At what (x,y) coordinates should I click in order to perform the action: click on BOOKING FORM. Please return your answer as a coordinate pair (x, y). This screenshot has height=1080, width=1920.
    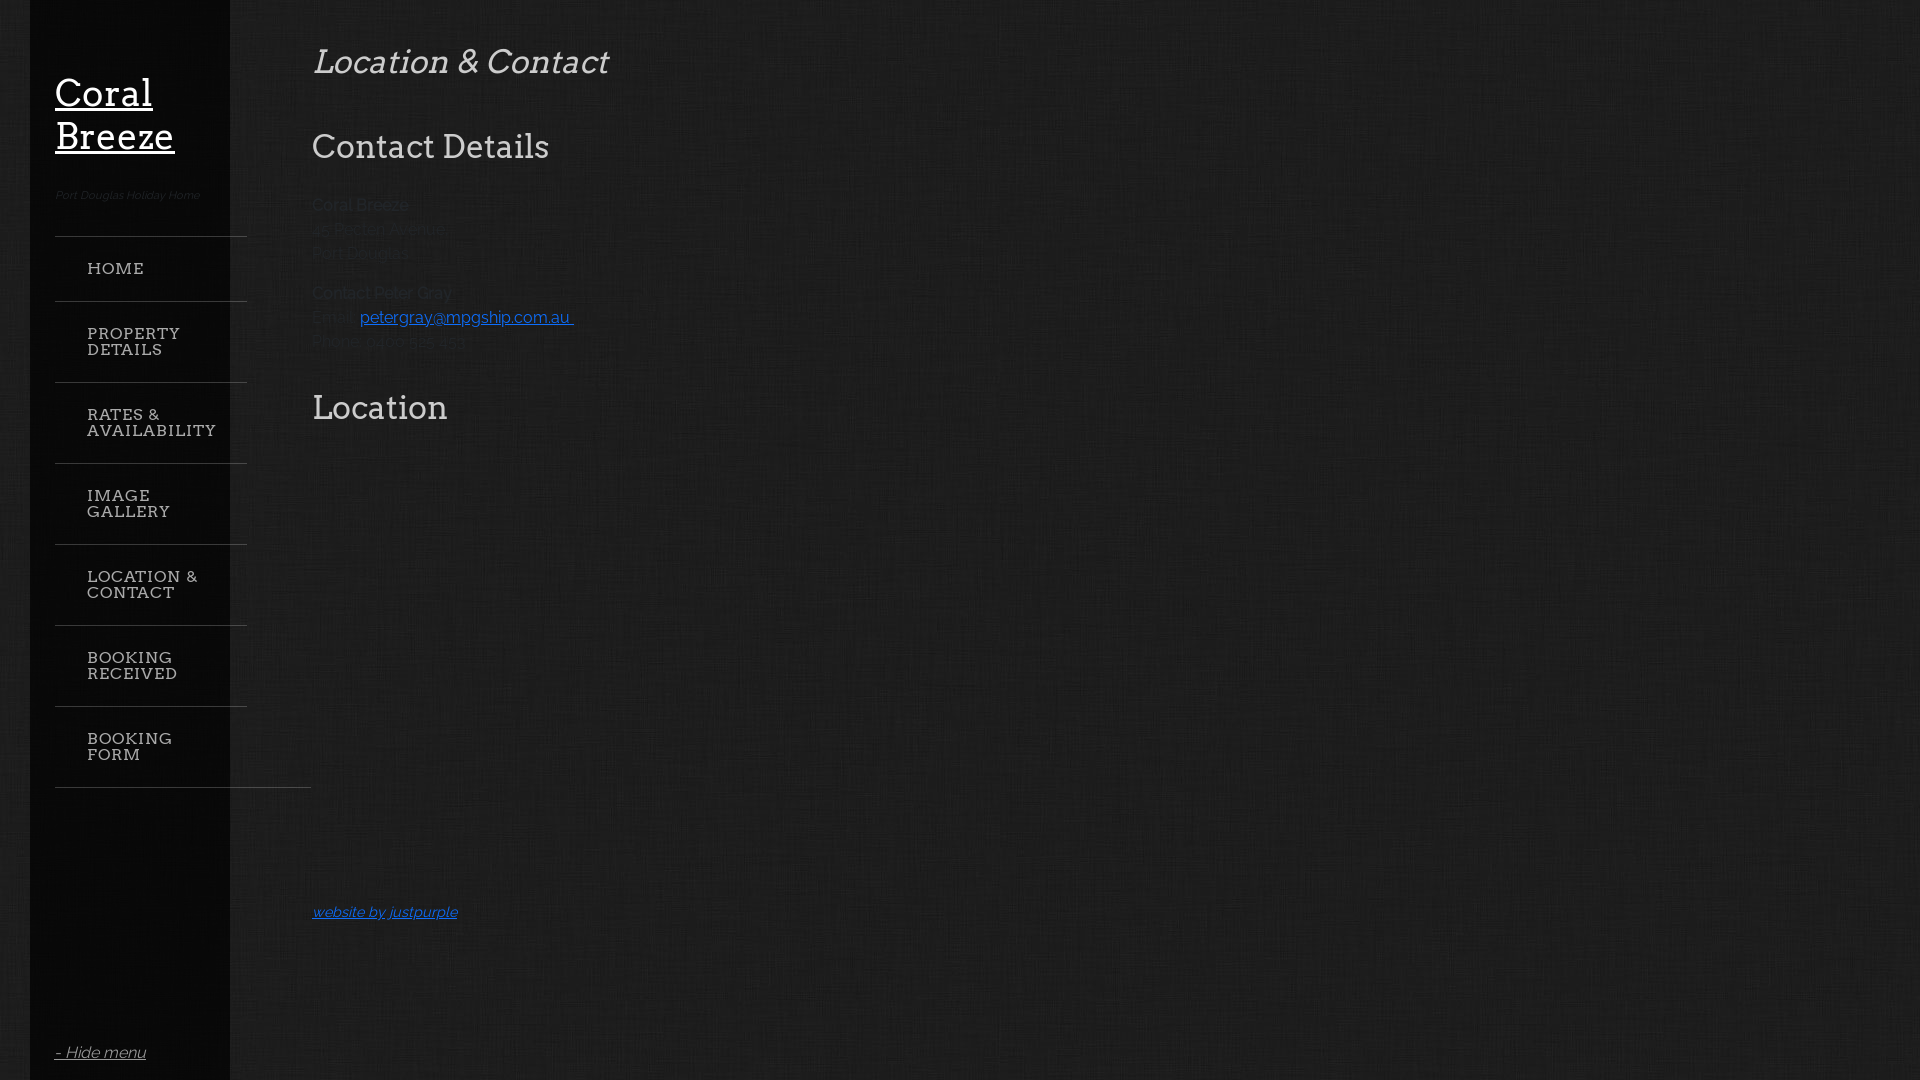
    Looking at the image, I should click on (150, 746).